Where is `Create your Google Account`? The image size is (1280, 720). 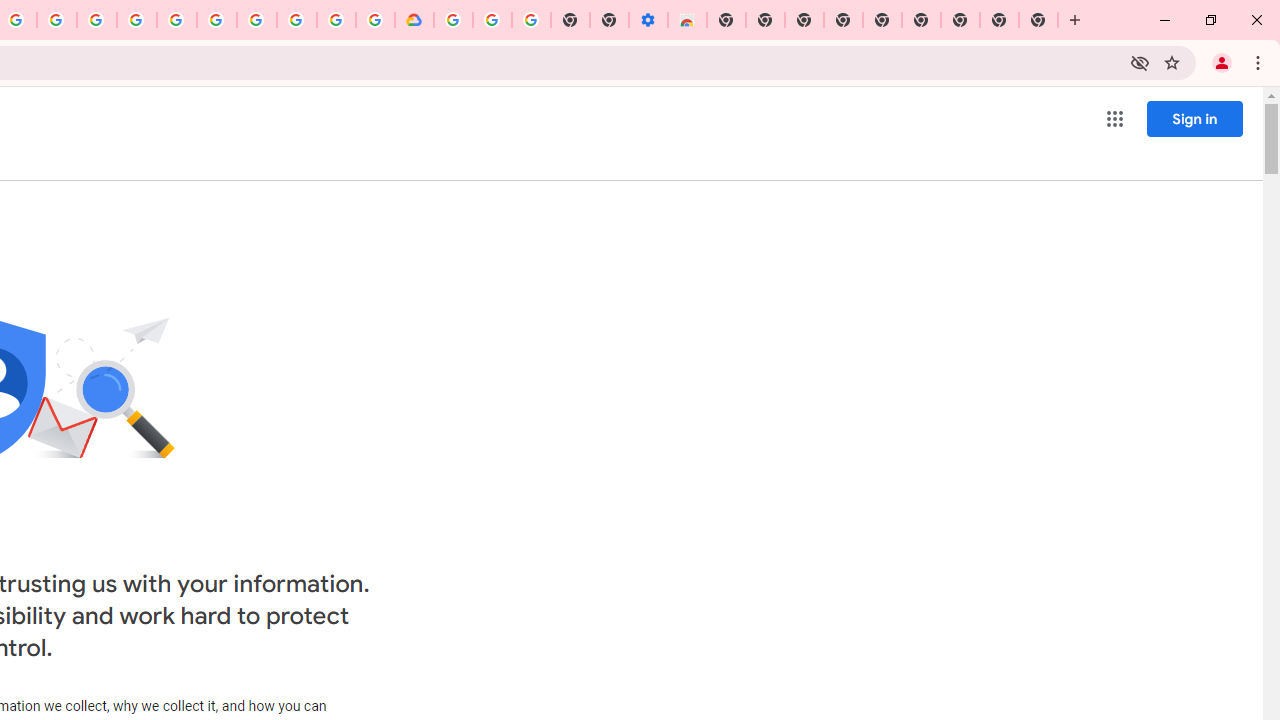 Create your Google Account is located at coordinates (336, 20).